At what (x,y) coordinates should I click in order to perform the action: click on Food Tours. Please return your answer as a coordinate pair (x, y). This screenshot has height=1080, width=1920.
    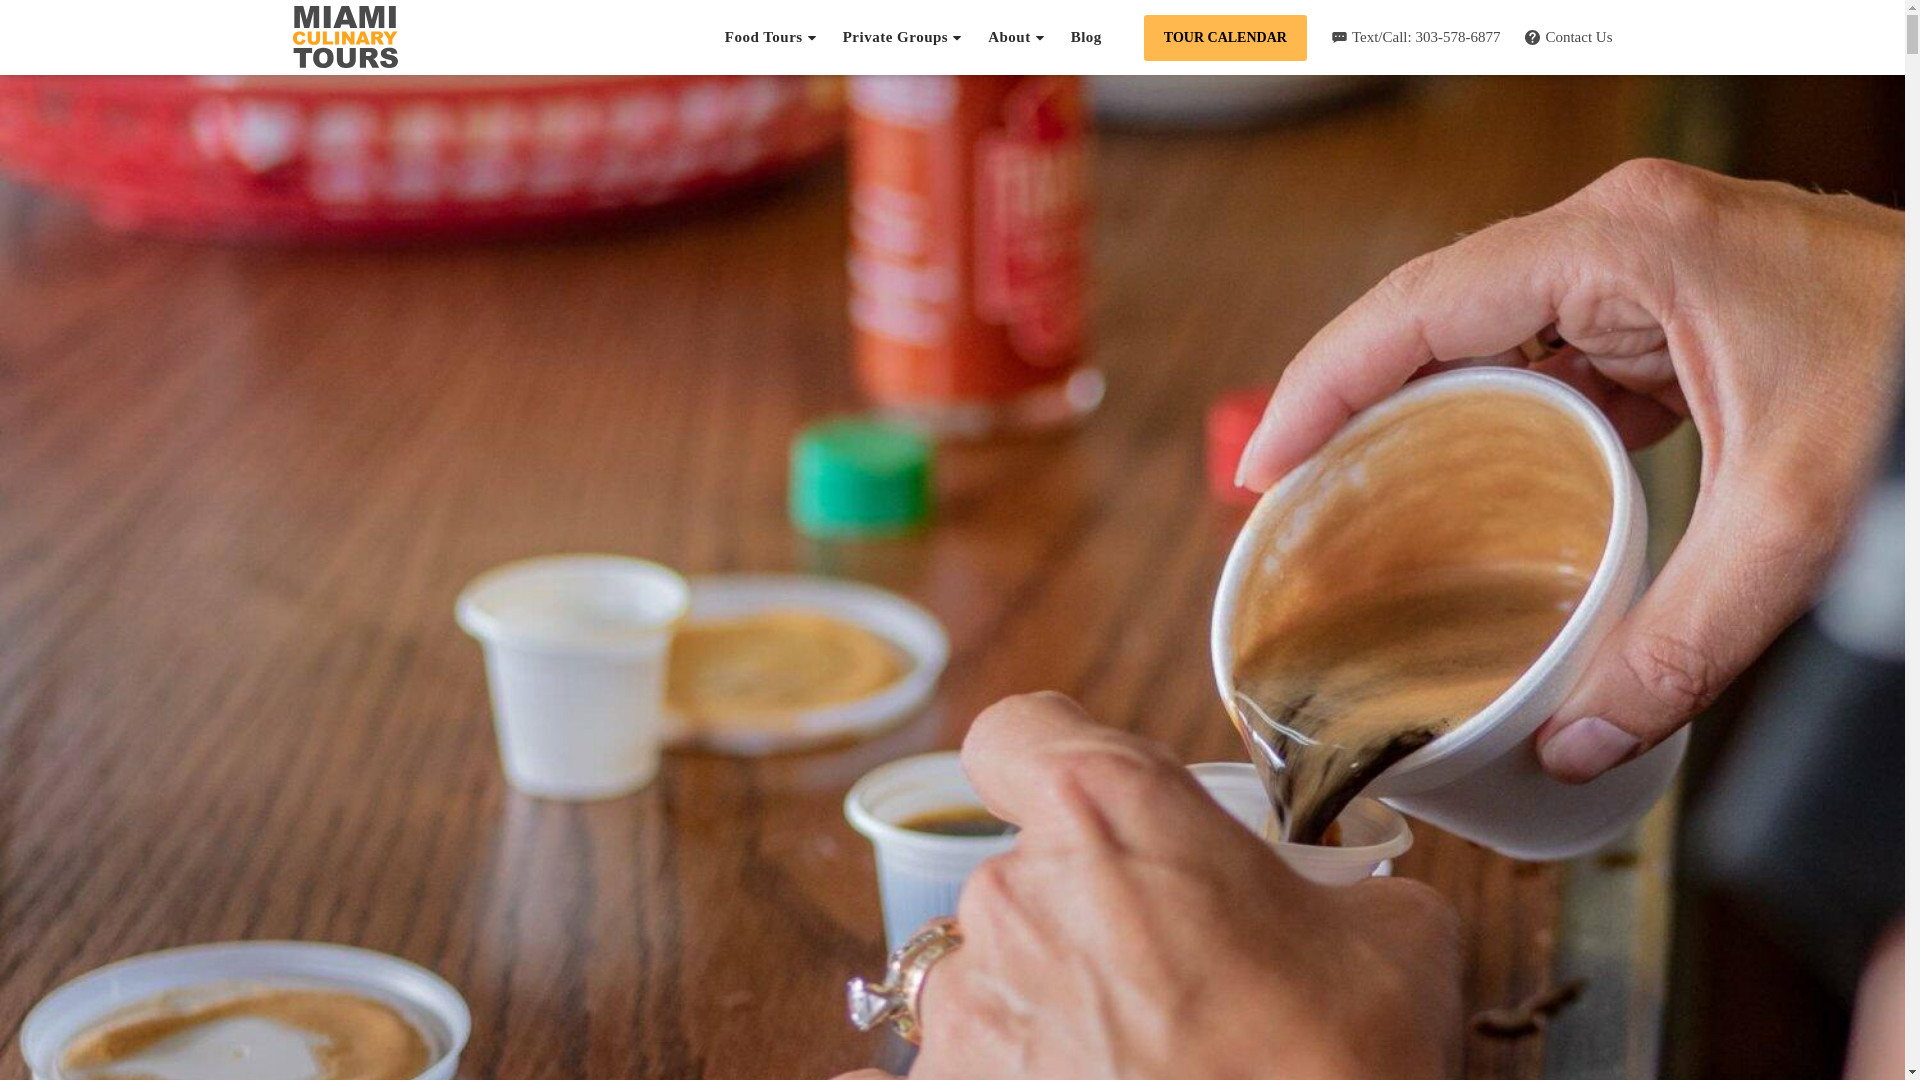
    Looking at the image, I should click on (772, 37).